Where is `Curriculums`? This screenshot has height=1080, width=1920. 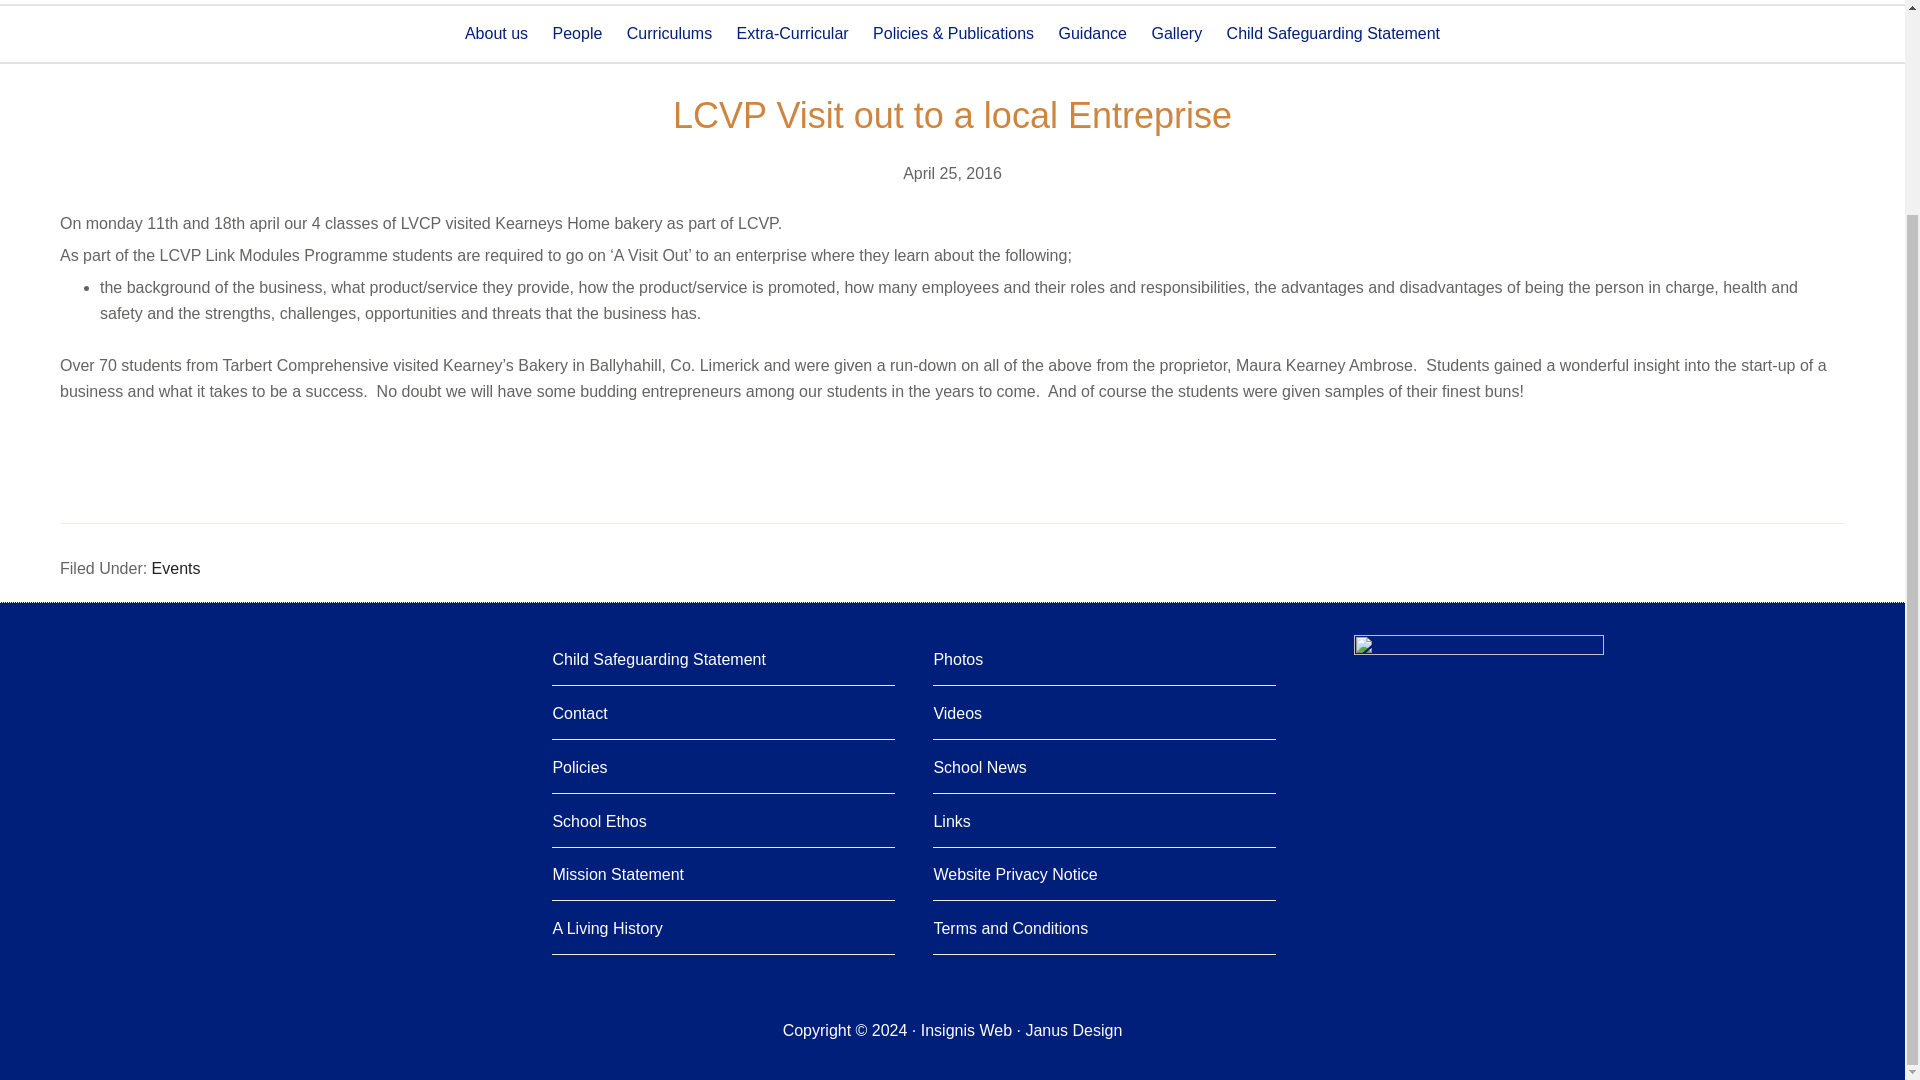 Curriculums is located at coordinates (668, 34).